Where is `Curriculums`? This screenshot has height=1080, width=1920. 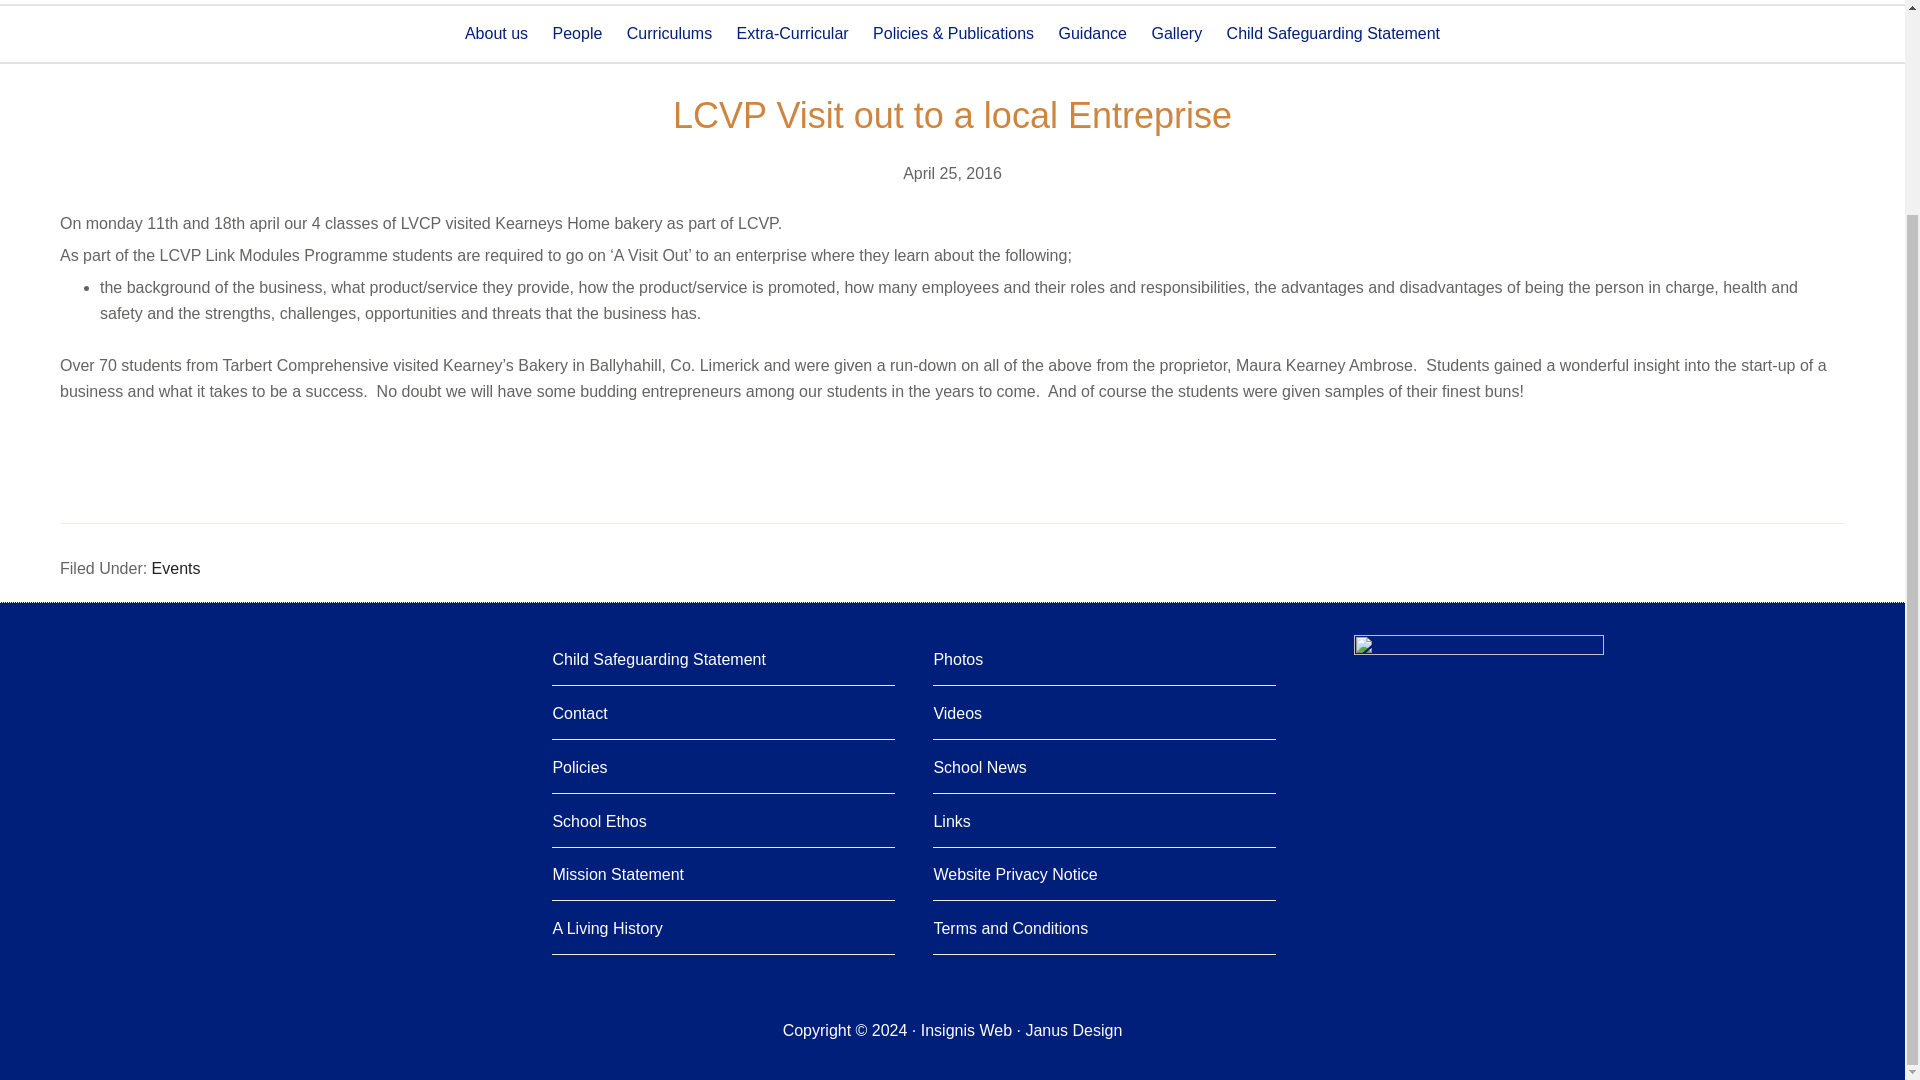 Curriculums is located at coordinates (668, 34).